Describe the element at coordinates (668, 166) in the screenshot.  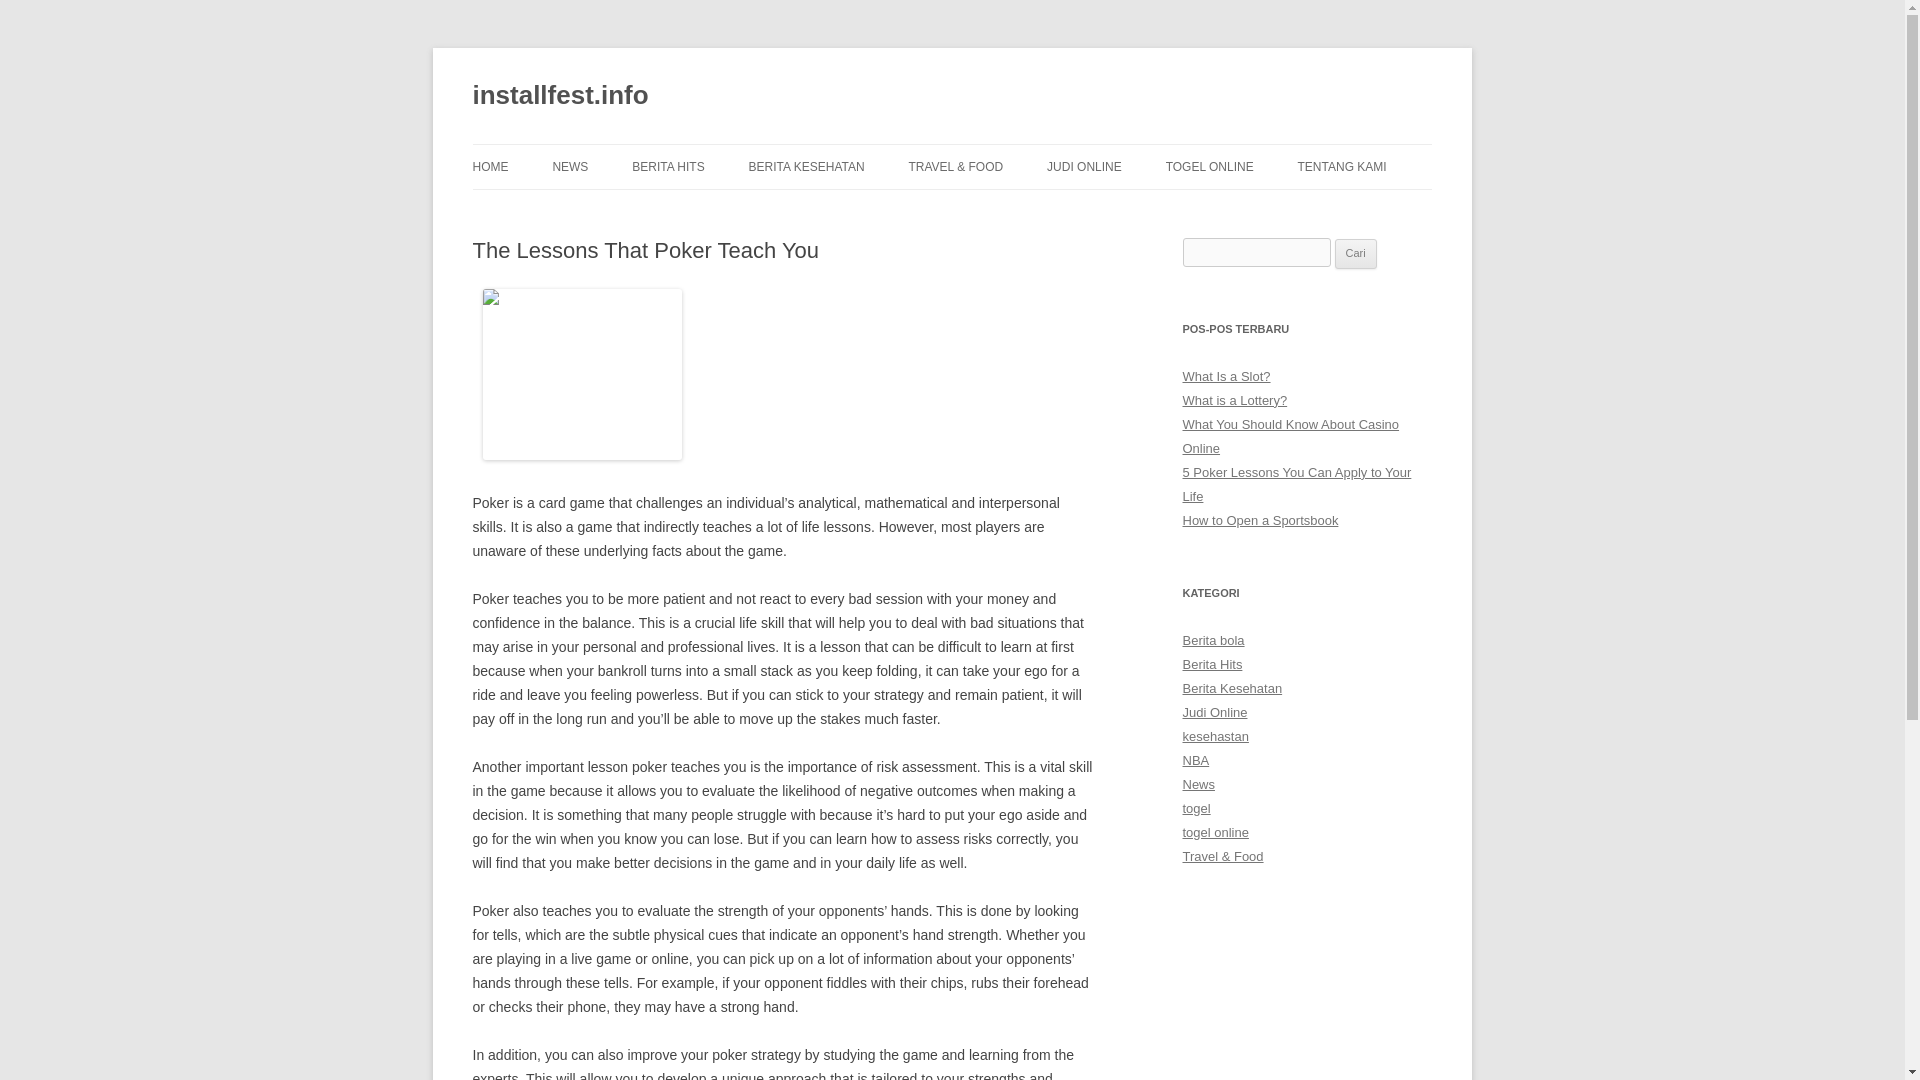
I see `BERITA HITS` at that location.